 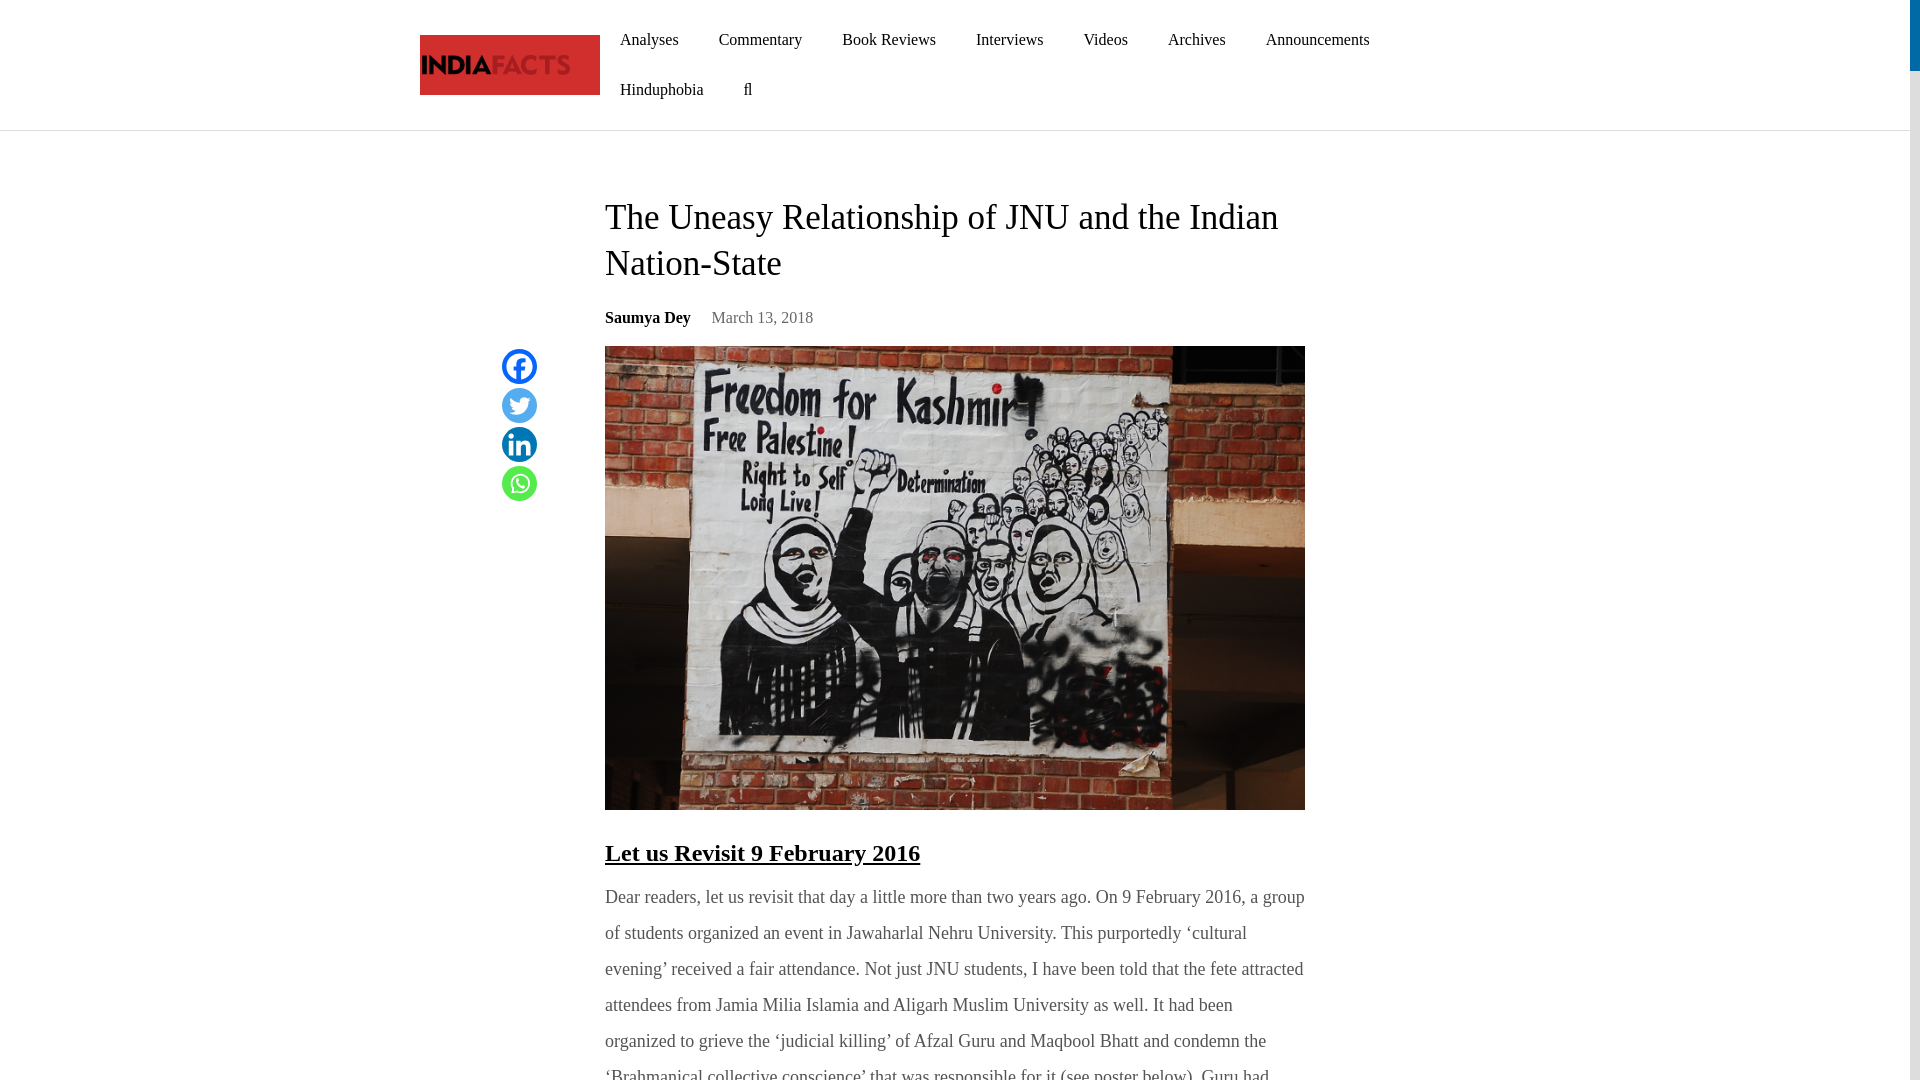 I want to click on Linkedin, so click(x=519, y=444).